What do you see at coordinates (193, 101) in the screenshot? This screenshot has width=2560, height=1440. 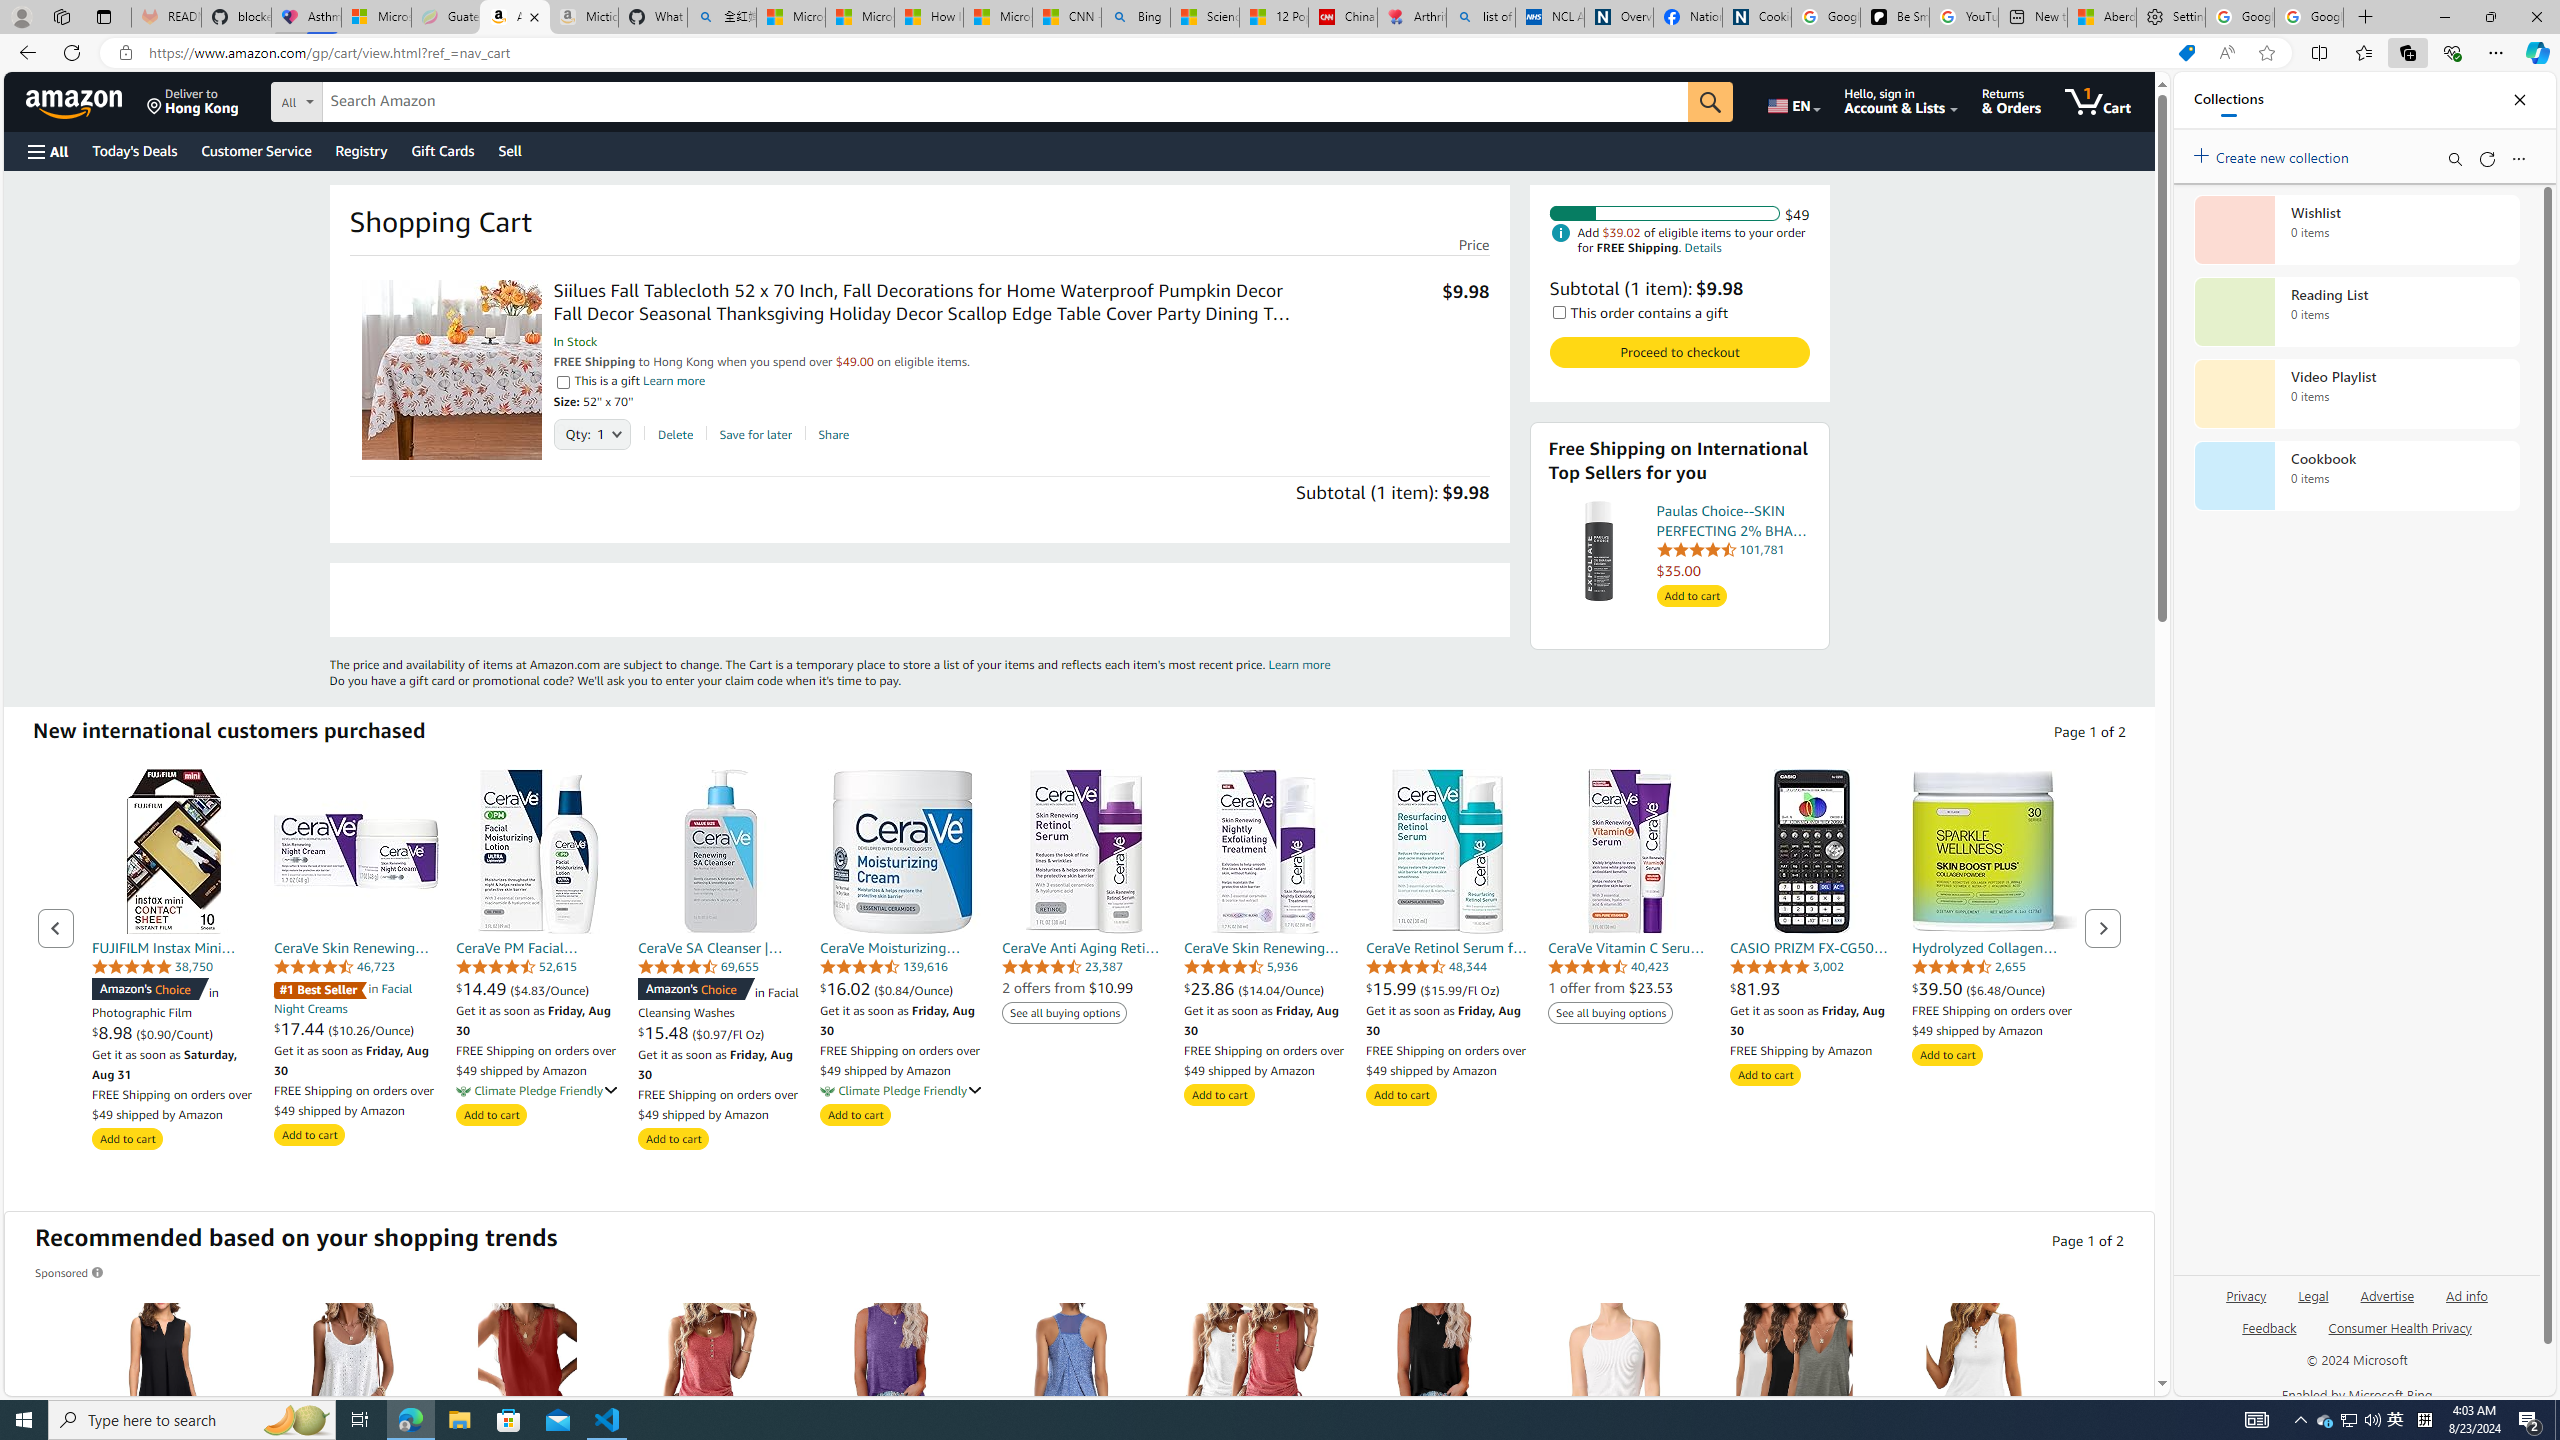 I see `Deliver to Hong Kong` at bounding box center [193, 101].